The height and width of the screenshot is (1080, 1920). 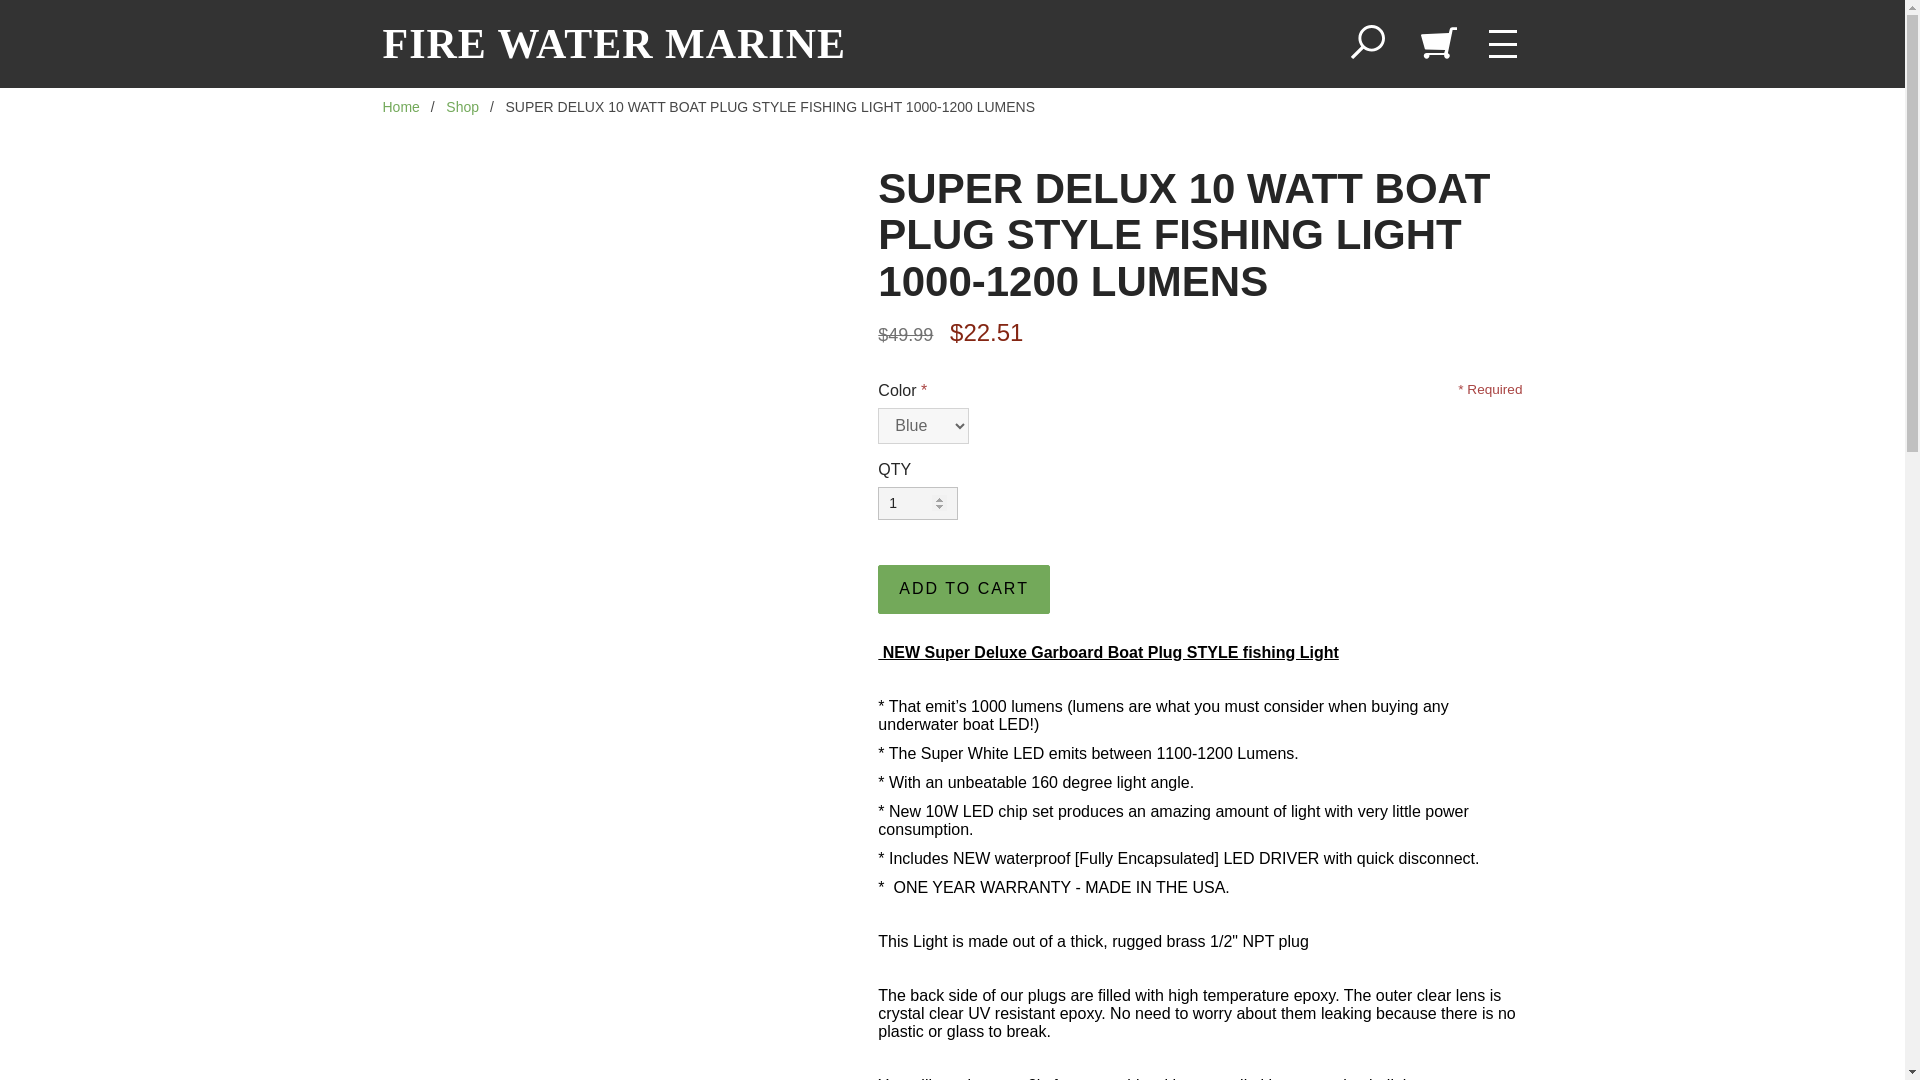 I want to click on 1, so click(x=918, y=503).